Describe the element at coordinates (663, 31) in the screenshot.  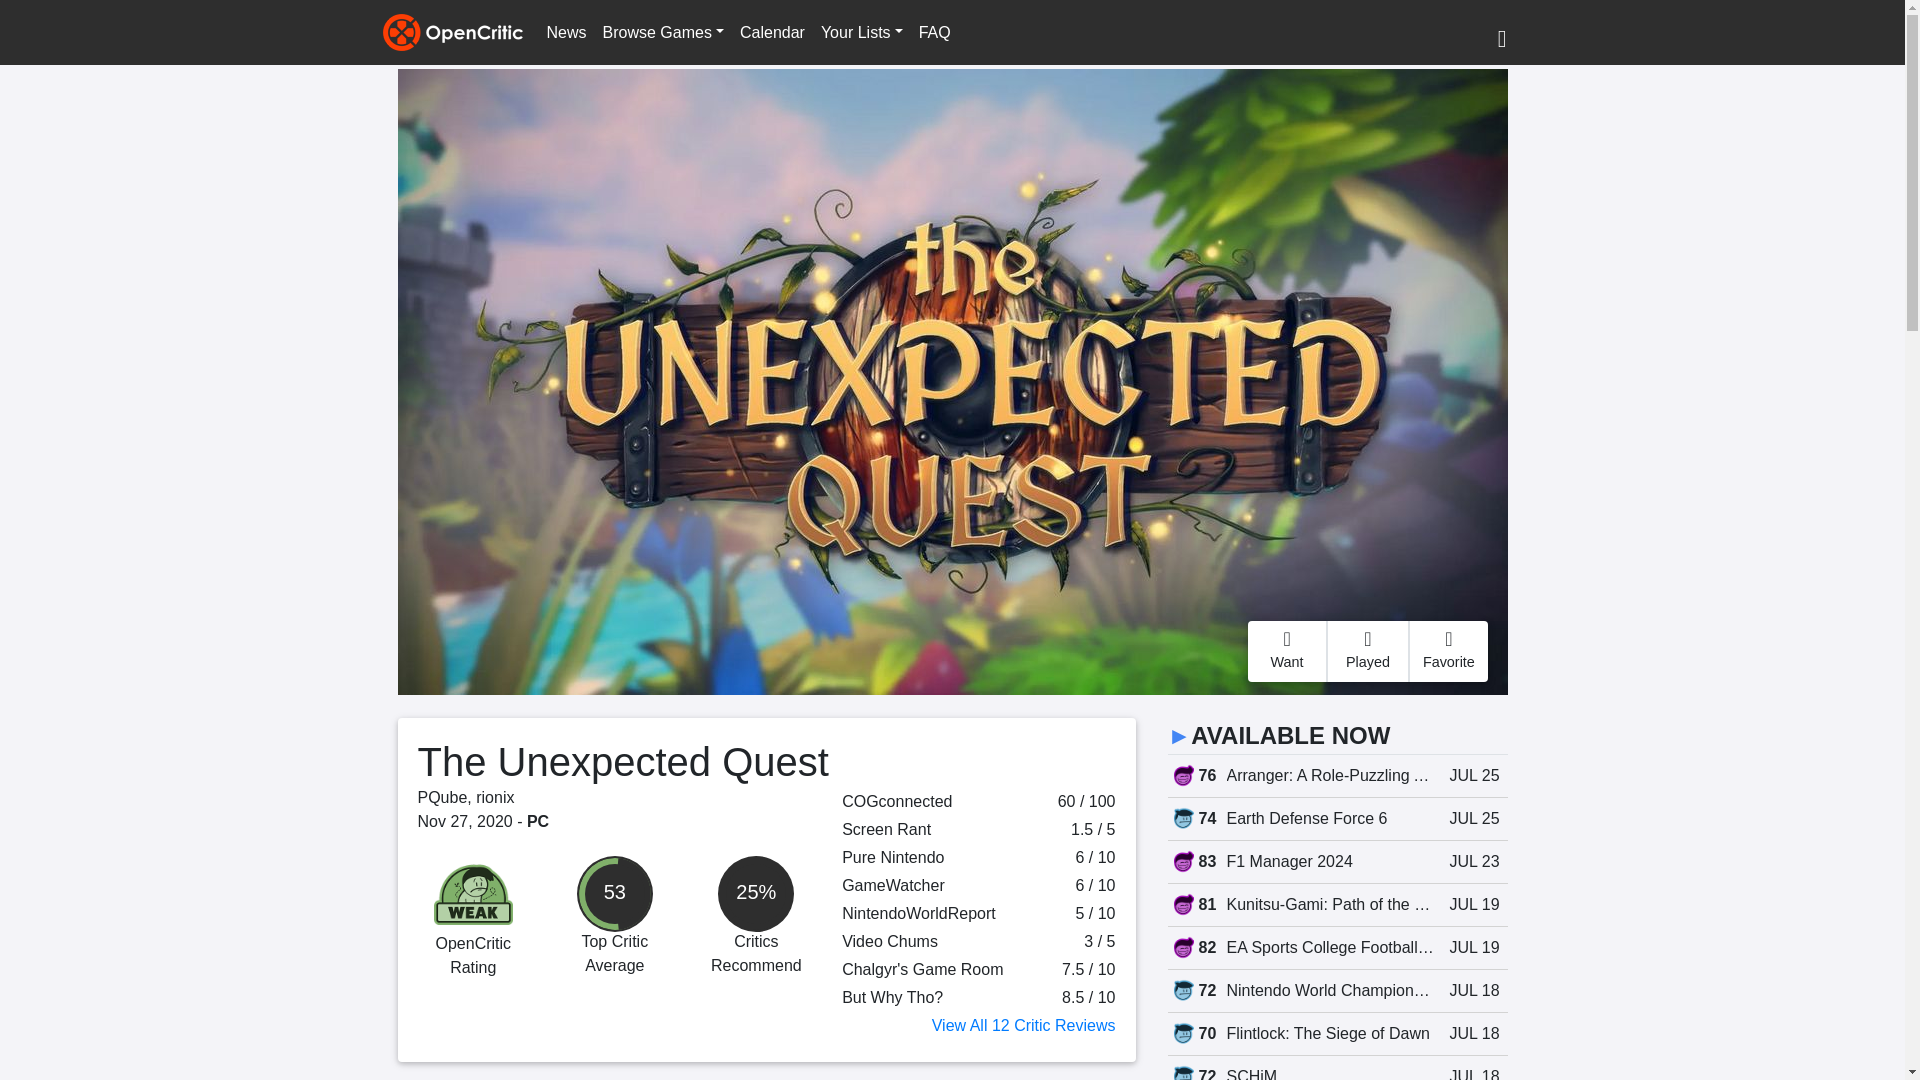
I see `Browse Games` at that location.